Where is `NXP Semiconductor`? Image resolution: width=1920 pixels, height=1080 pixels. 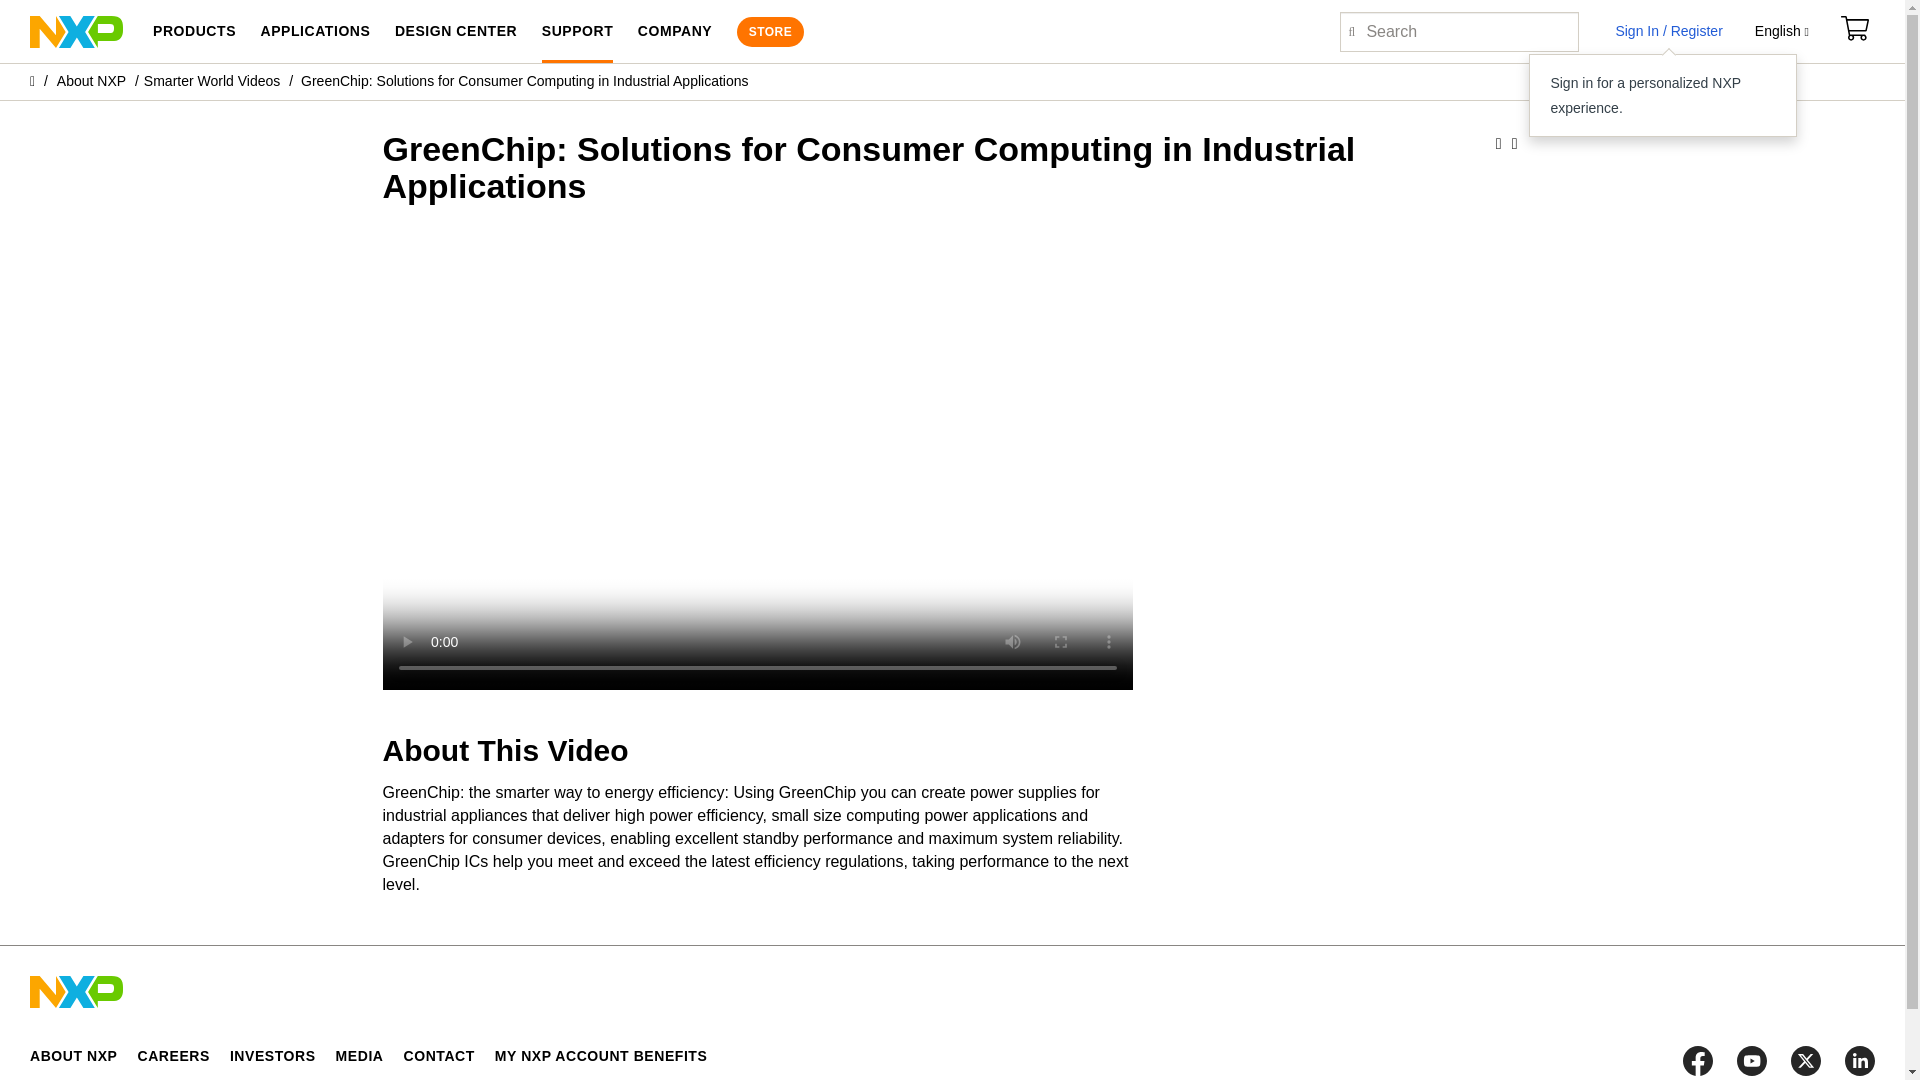 NXP Semiconductor is located at coordinates (76, 30).